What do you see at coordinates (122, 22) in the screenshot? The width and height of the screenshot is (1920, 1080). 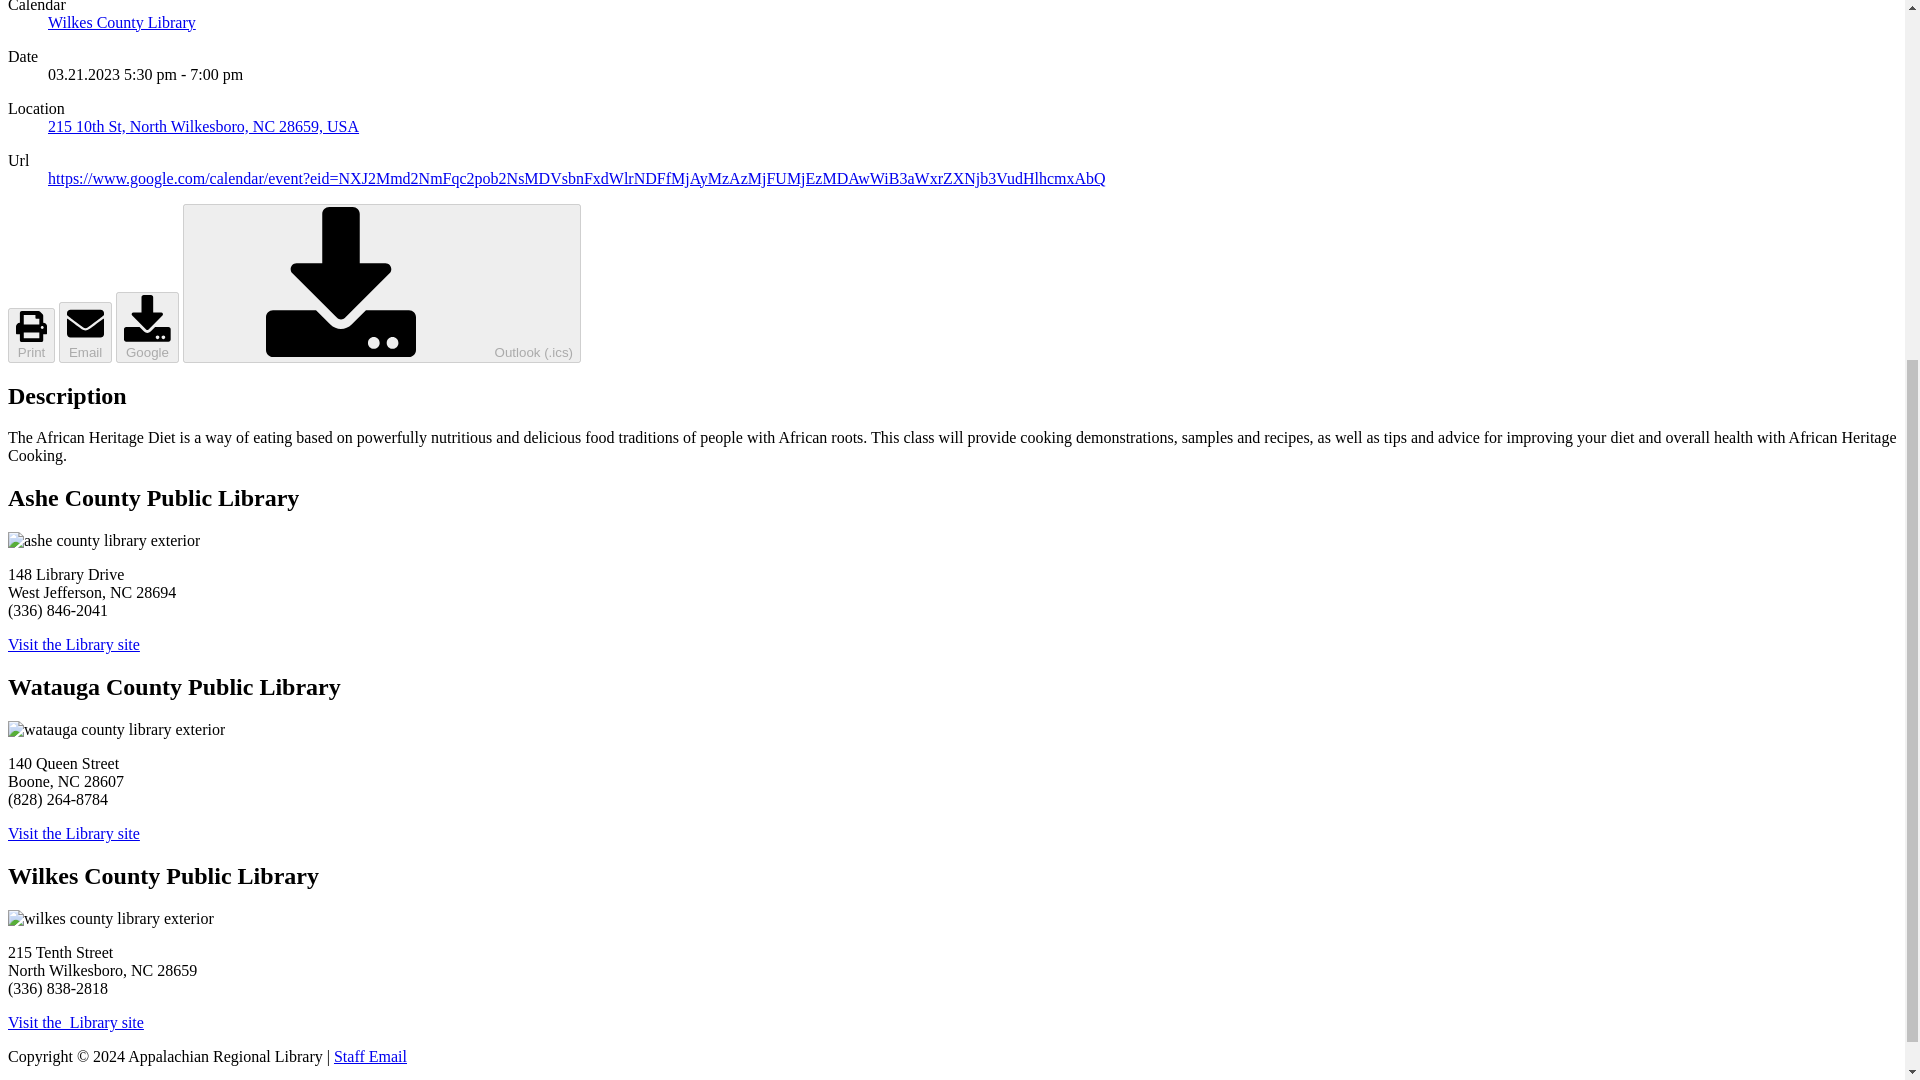 I see `Wilkes County Library` at bounding box center [122, 22].